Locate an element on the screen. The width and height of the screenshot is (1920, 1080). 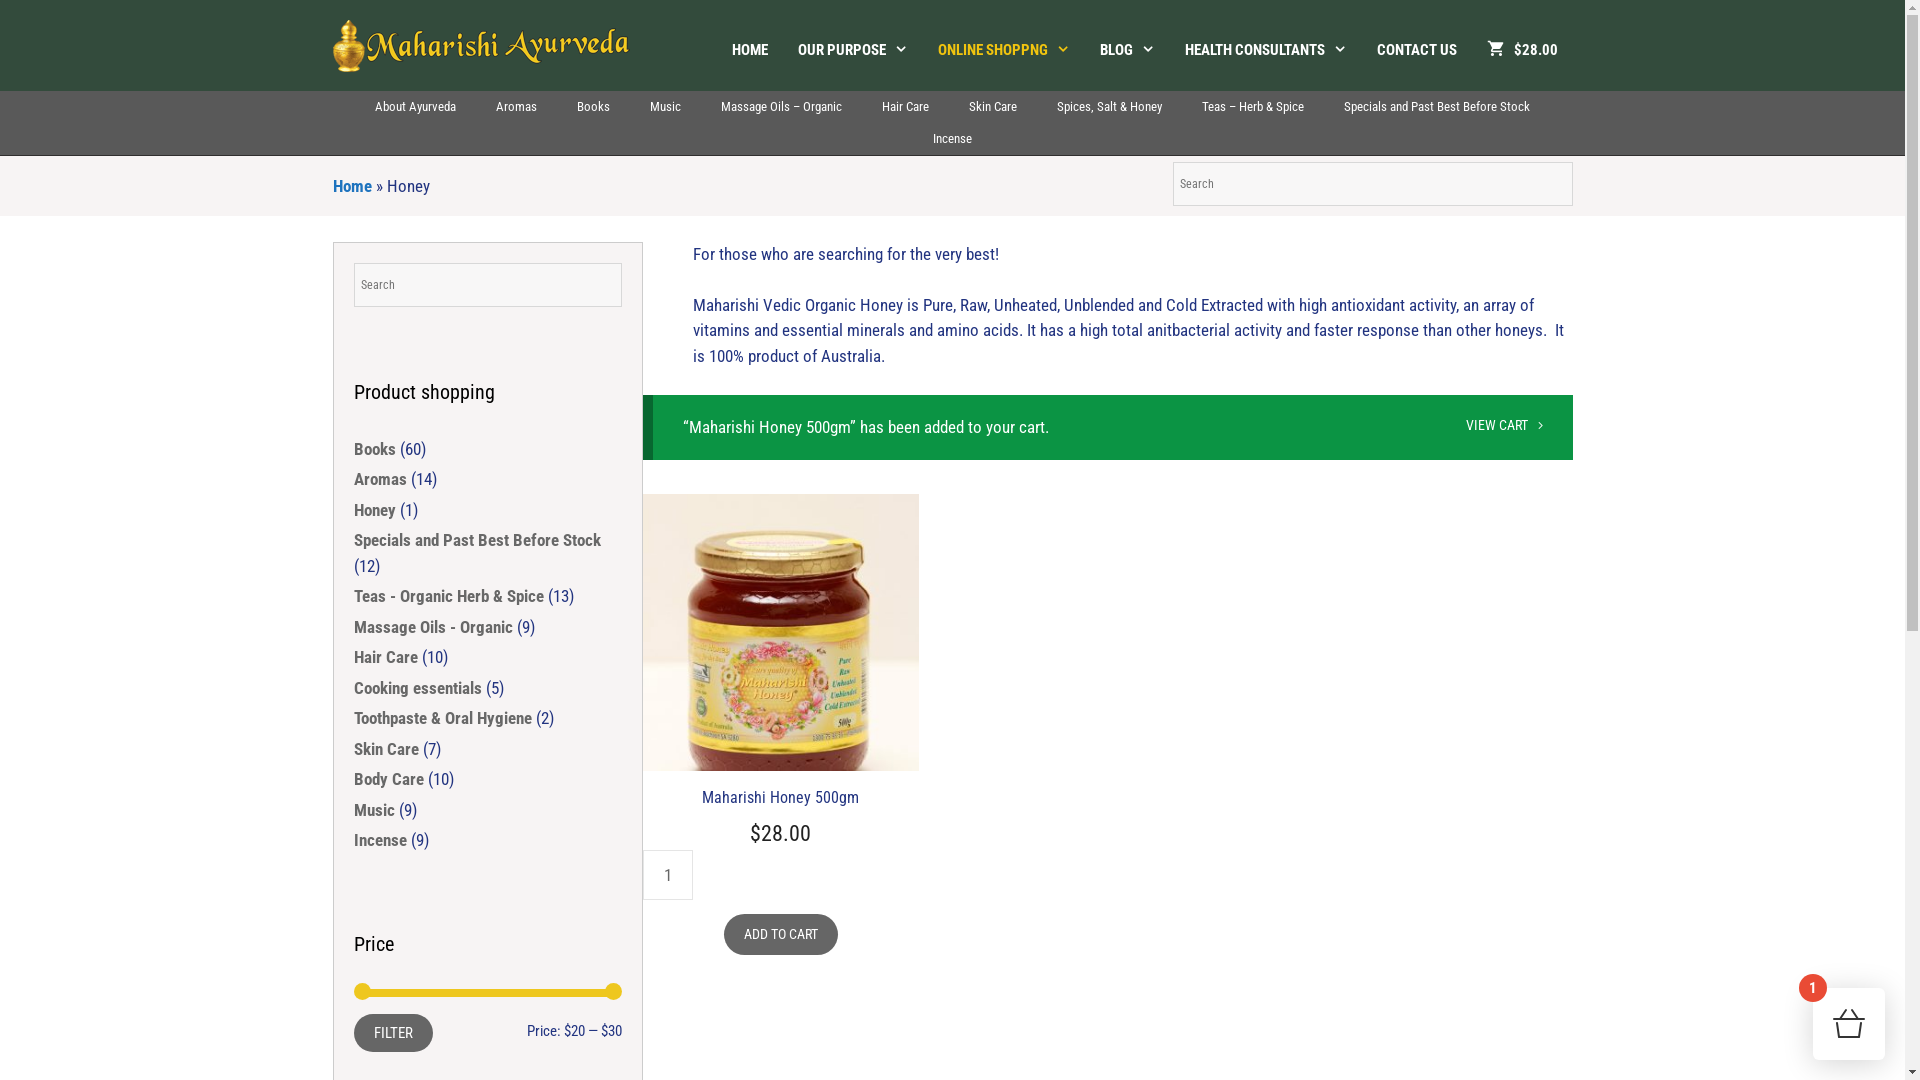
Music is located at coordinates (374, 810).